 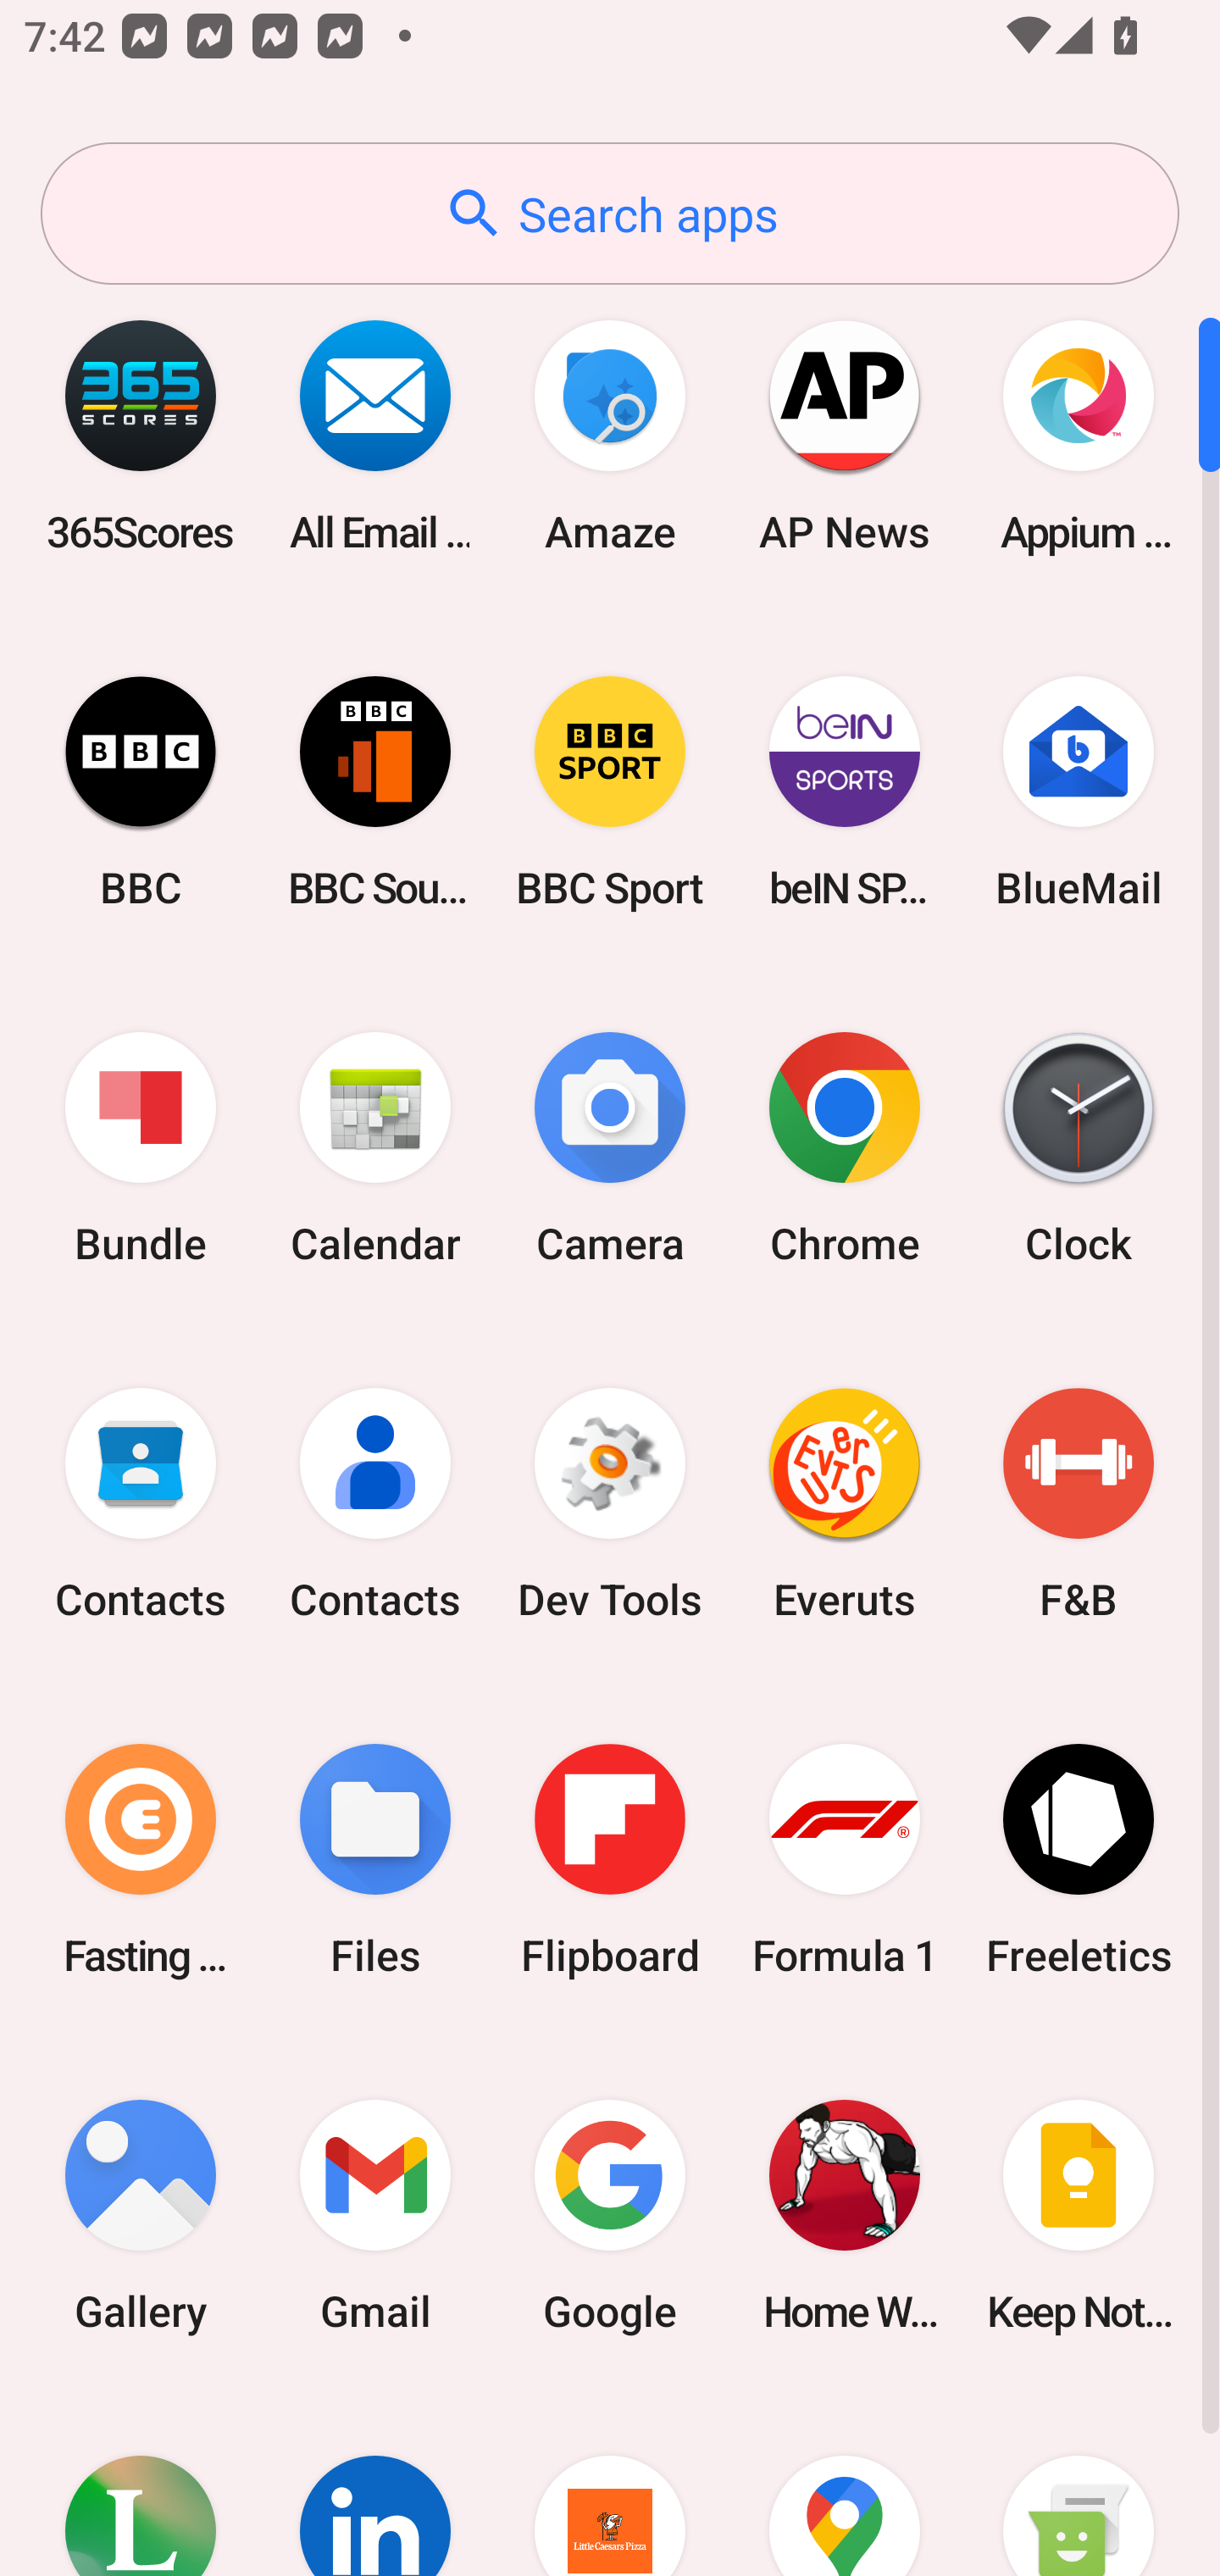 What do you see at coordinates (141, 1859) in the screenshot?
I see `Fasting Coach` at bounding box center [141, 1859].